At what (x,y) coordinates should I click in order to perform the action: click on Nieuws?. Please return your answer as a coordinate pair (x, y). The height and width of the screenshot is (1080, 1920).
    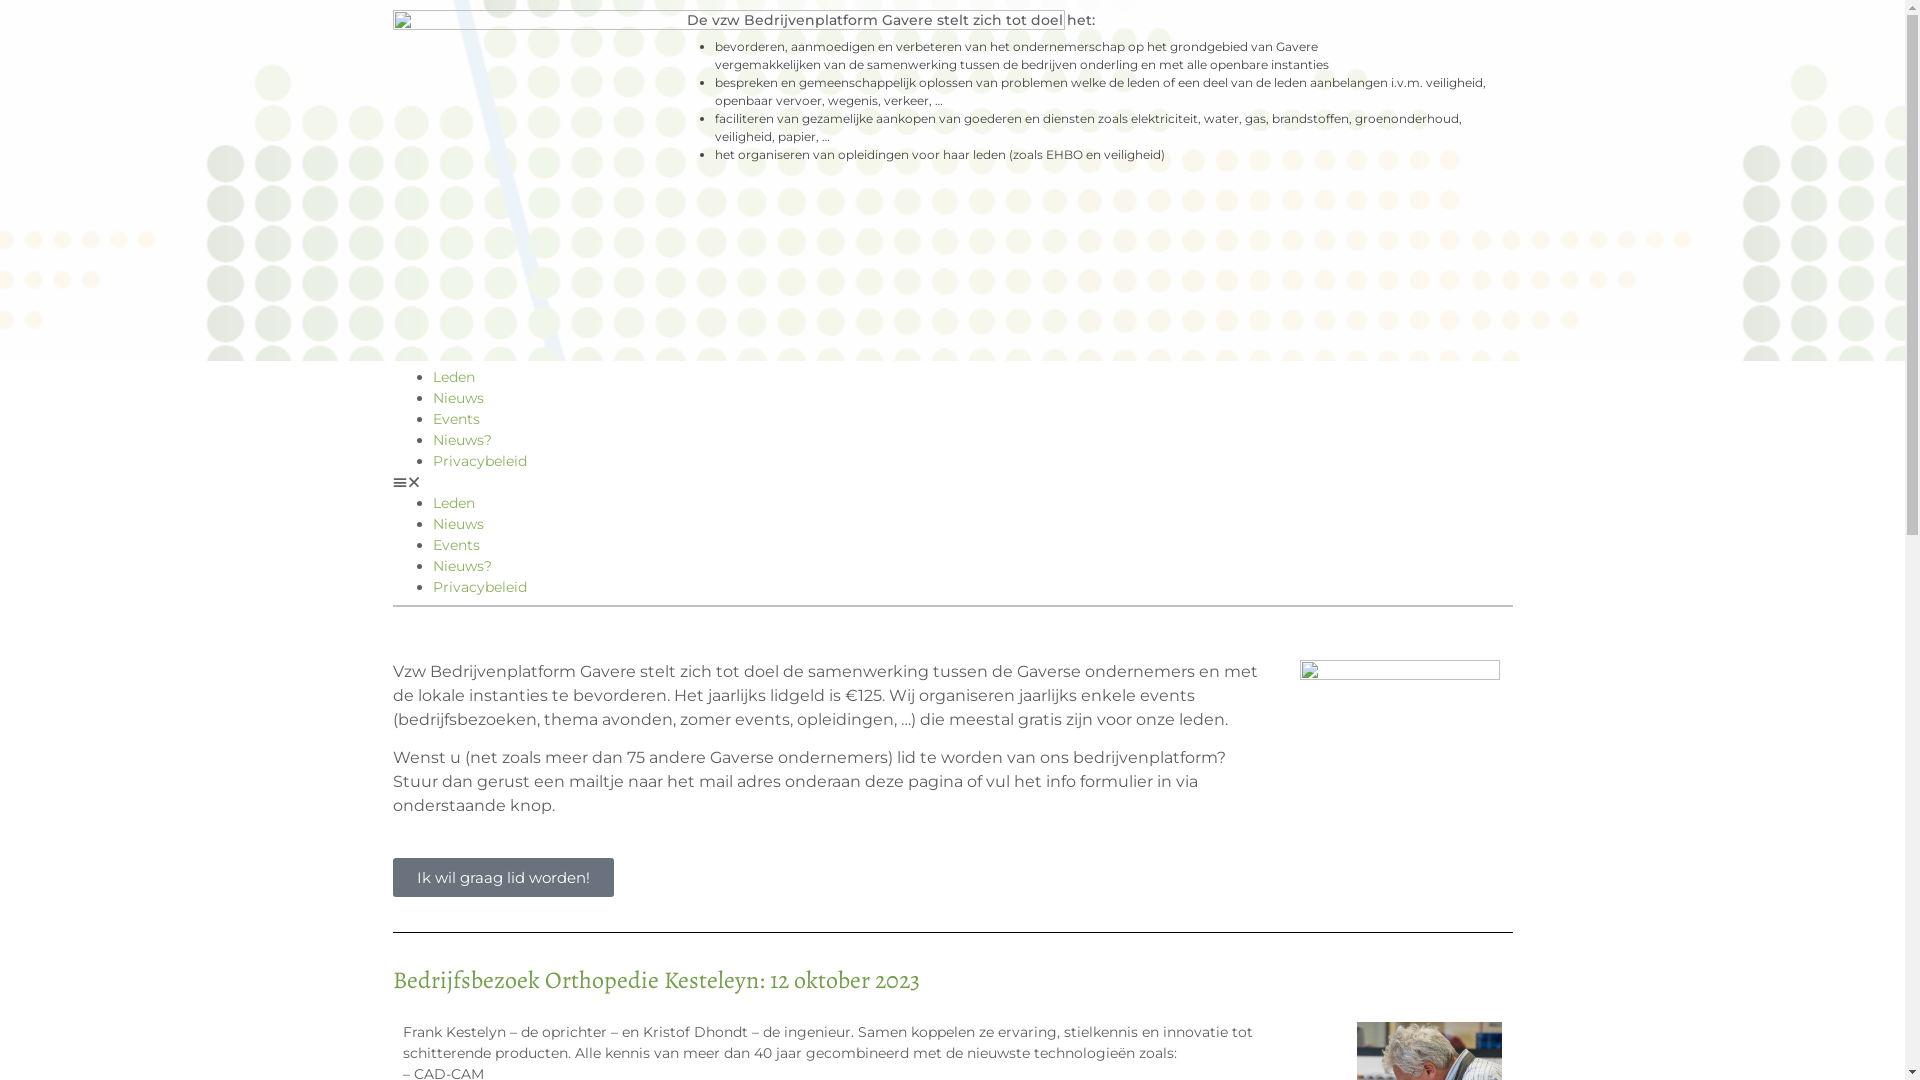
    Looking at the image, I should click on (462, 566).